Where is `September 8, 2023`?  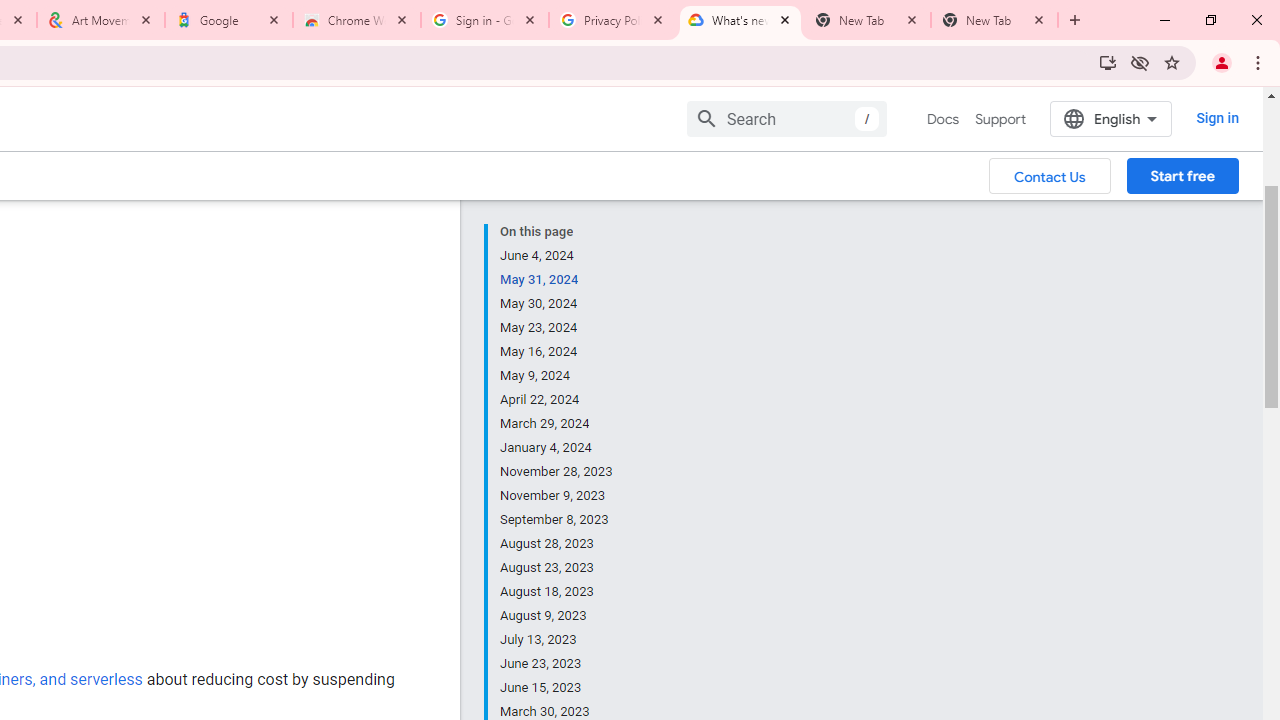
September 8, 2023 is located at coordinates (557, 520).